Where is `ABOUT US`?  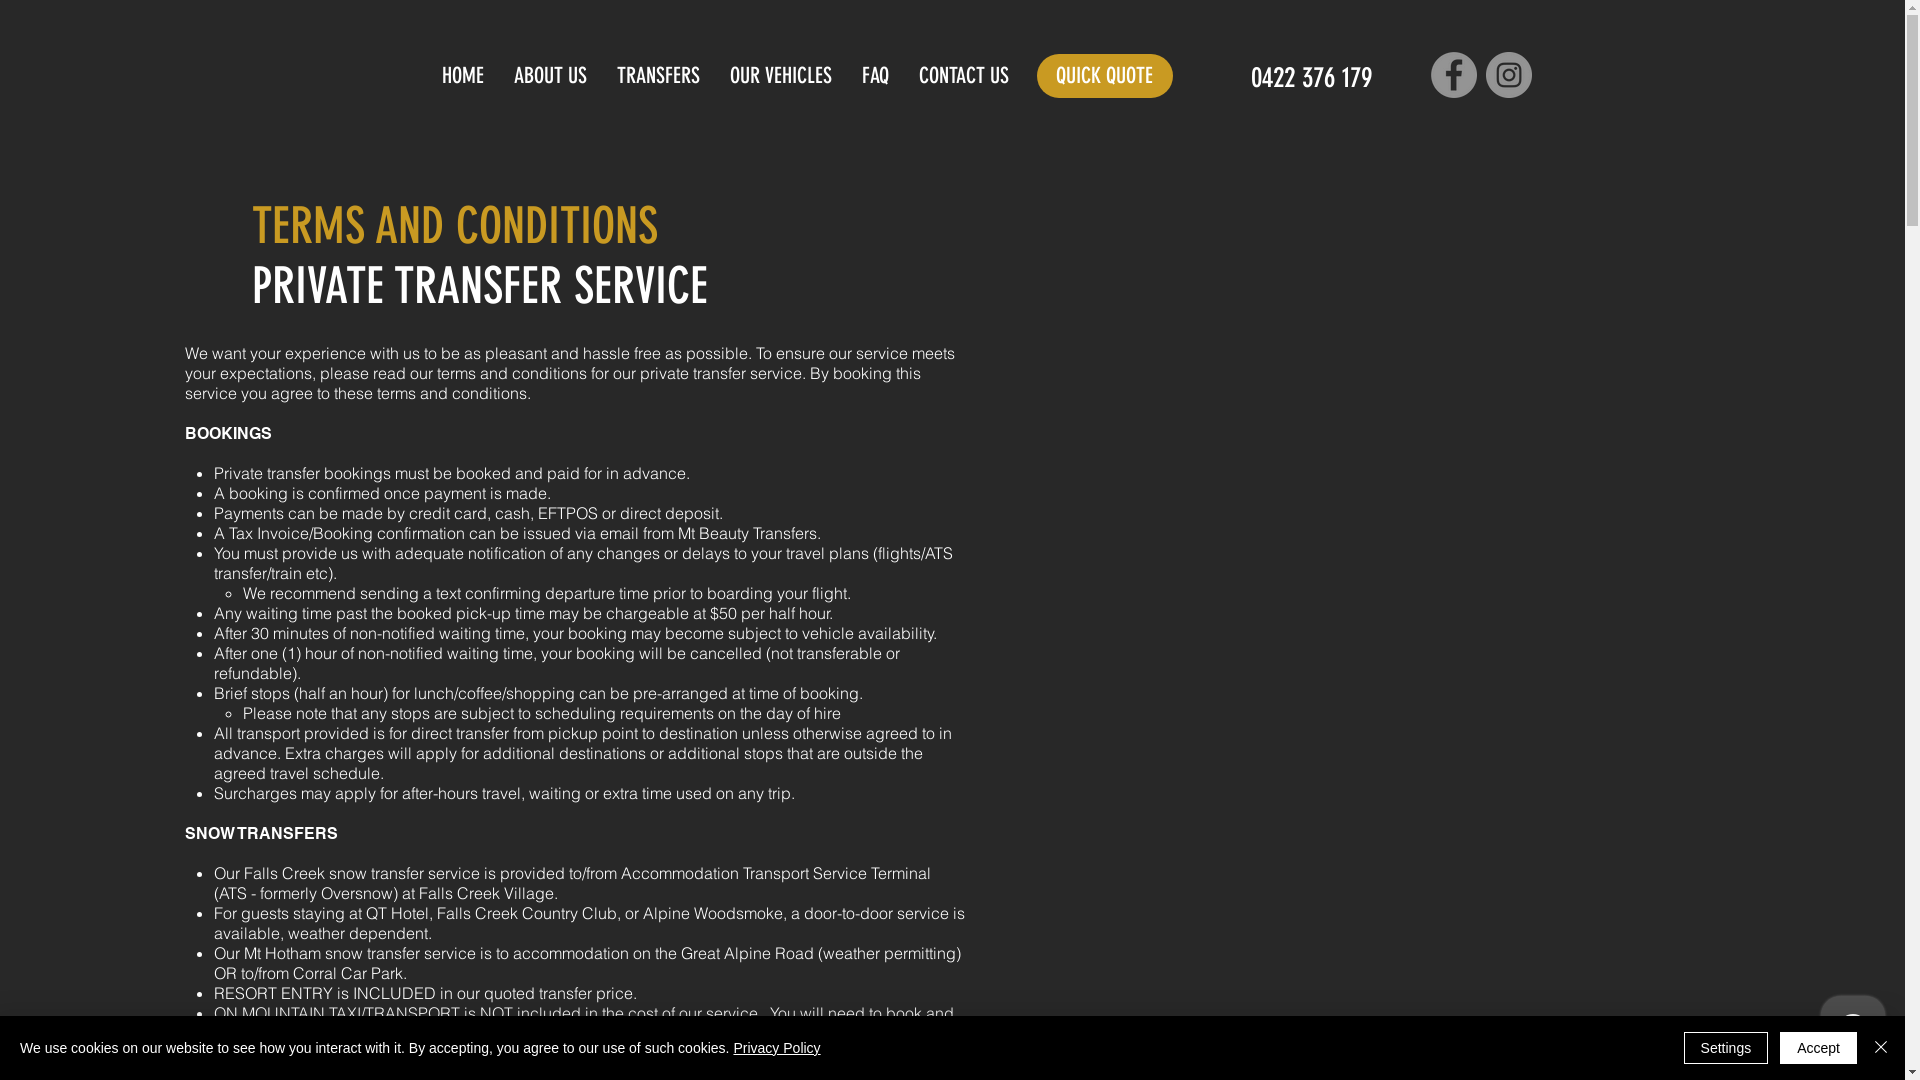
ABOUT US is located at coordinates (550, 76).